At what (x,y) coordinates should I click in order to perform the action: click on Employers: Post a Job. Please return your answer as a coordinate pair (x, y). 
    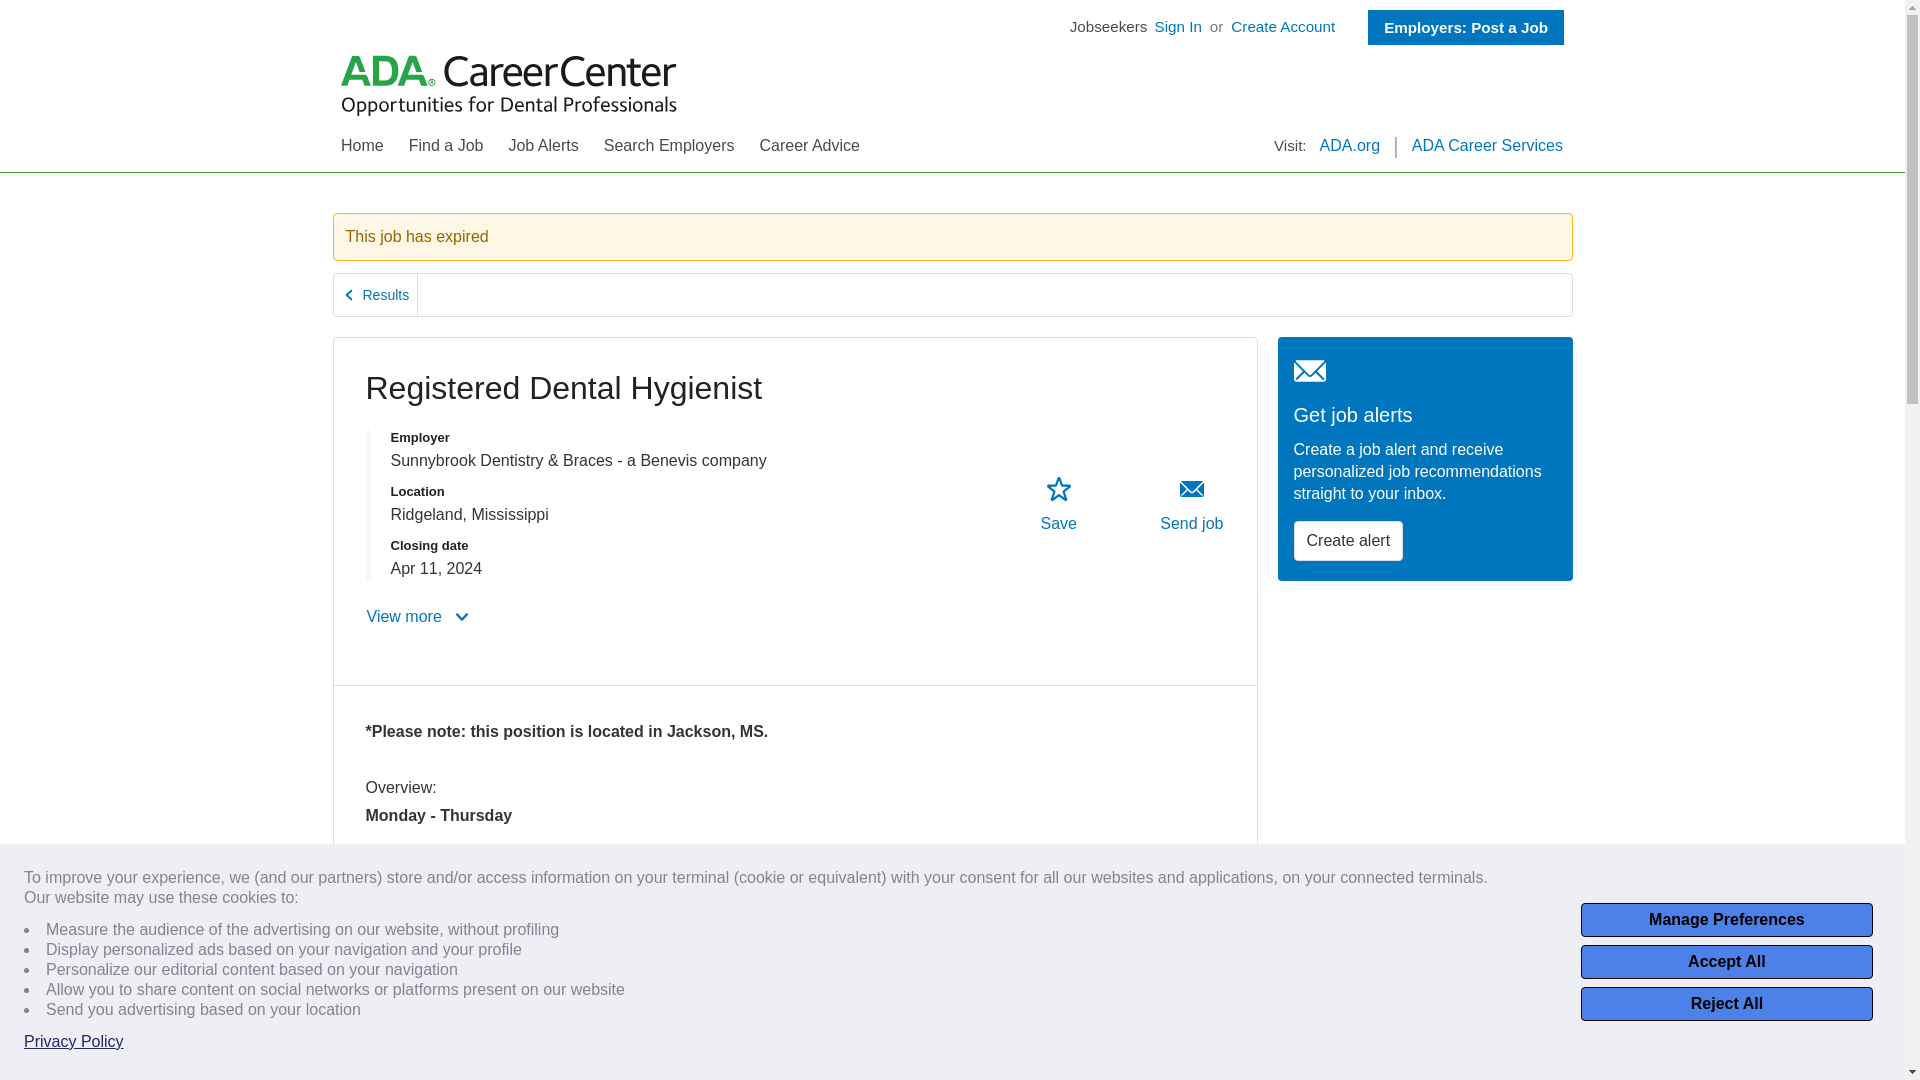
    Looking at the image, I should click on (1726, 920).